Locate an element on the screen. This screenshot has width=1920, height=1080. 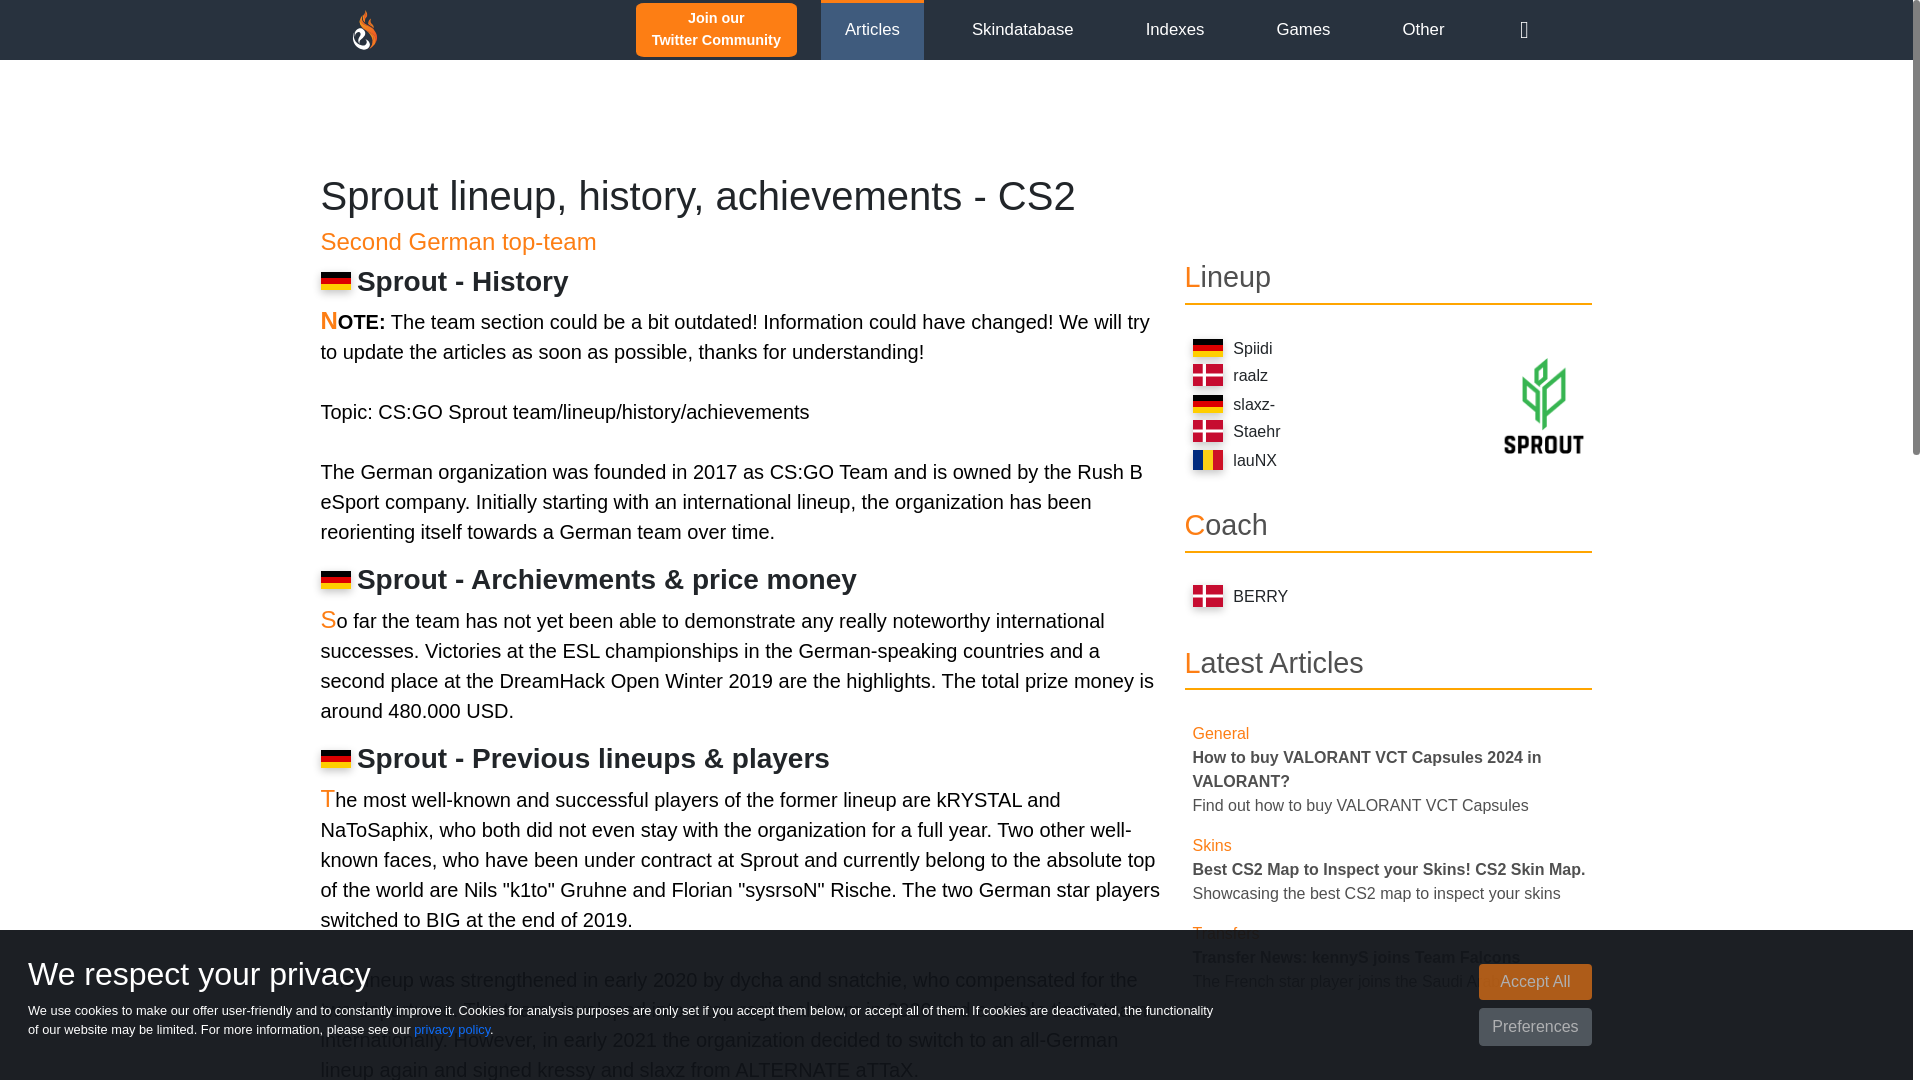
Transfer News: kennyS joins Team Falcons is located at coordinates (1303, 29).